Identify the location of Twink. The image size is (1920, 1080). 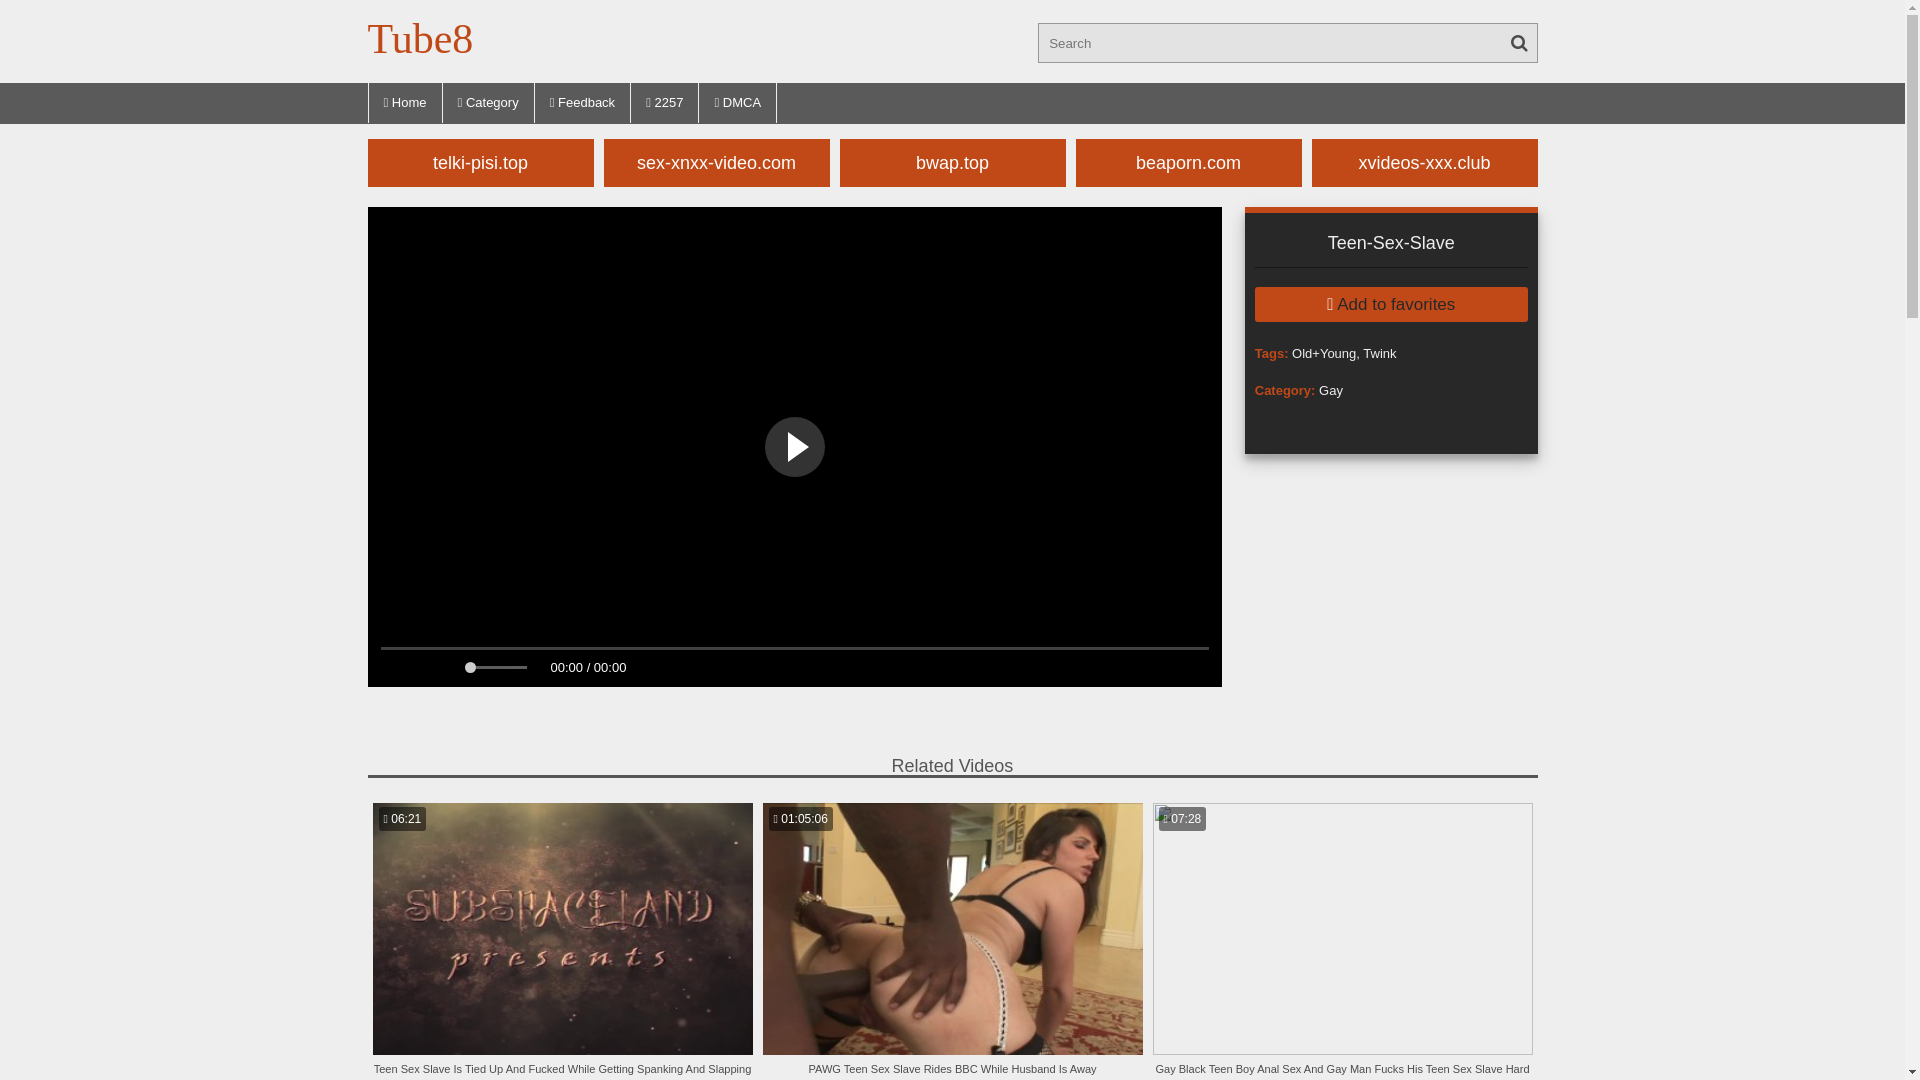
(1380, 354).